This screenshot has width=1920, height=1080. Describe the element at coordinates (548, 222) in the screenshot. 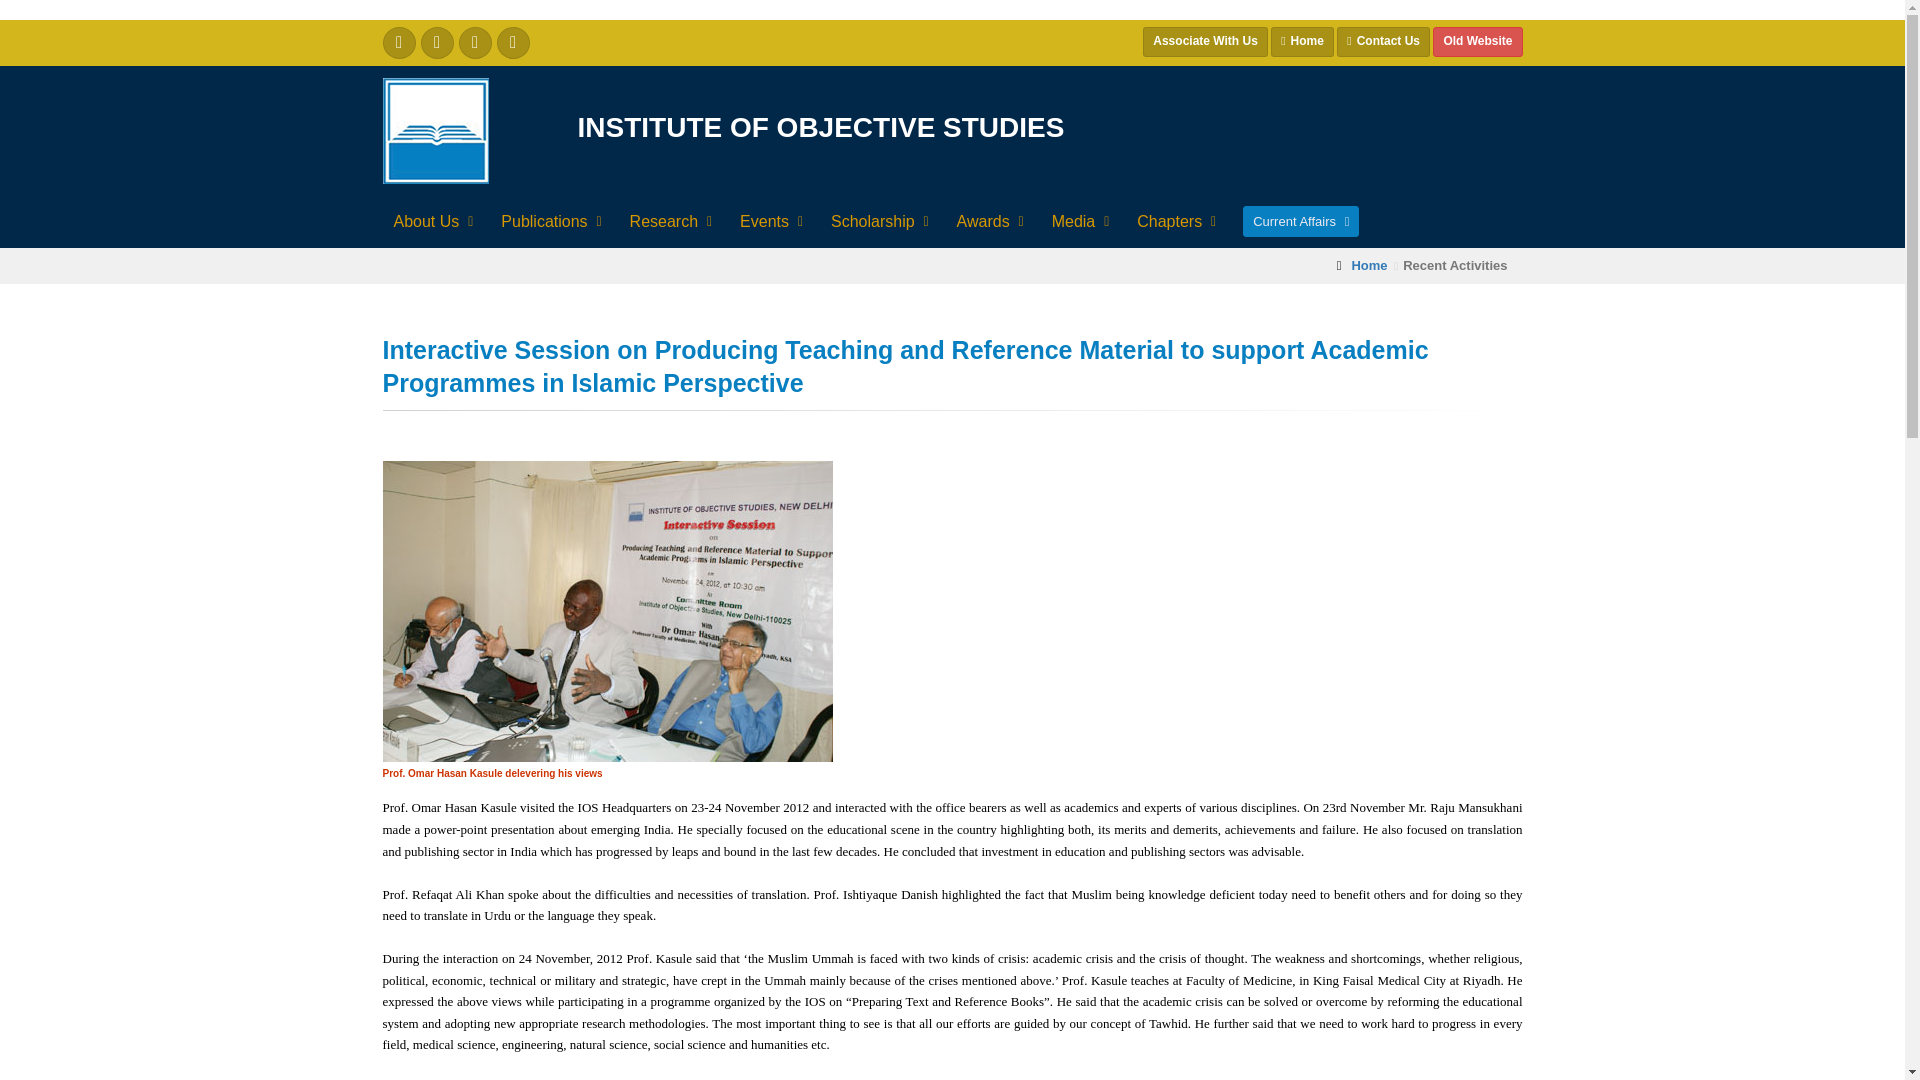

I see `Publications` at that location.